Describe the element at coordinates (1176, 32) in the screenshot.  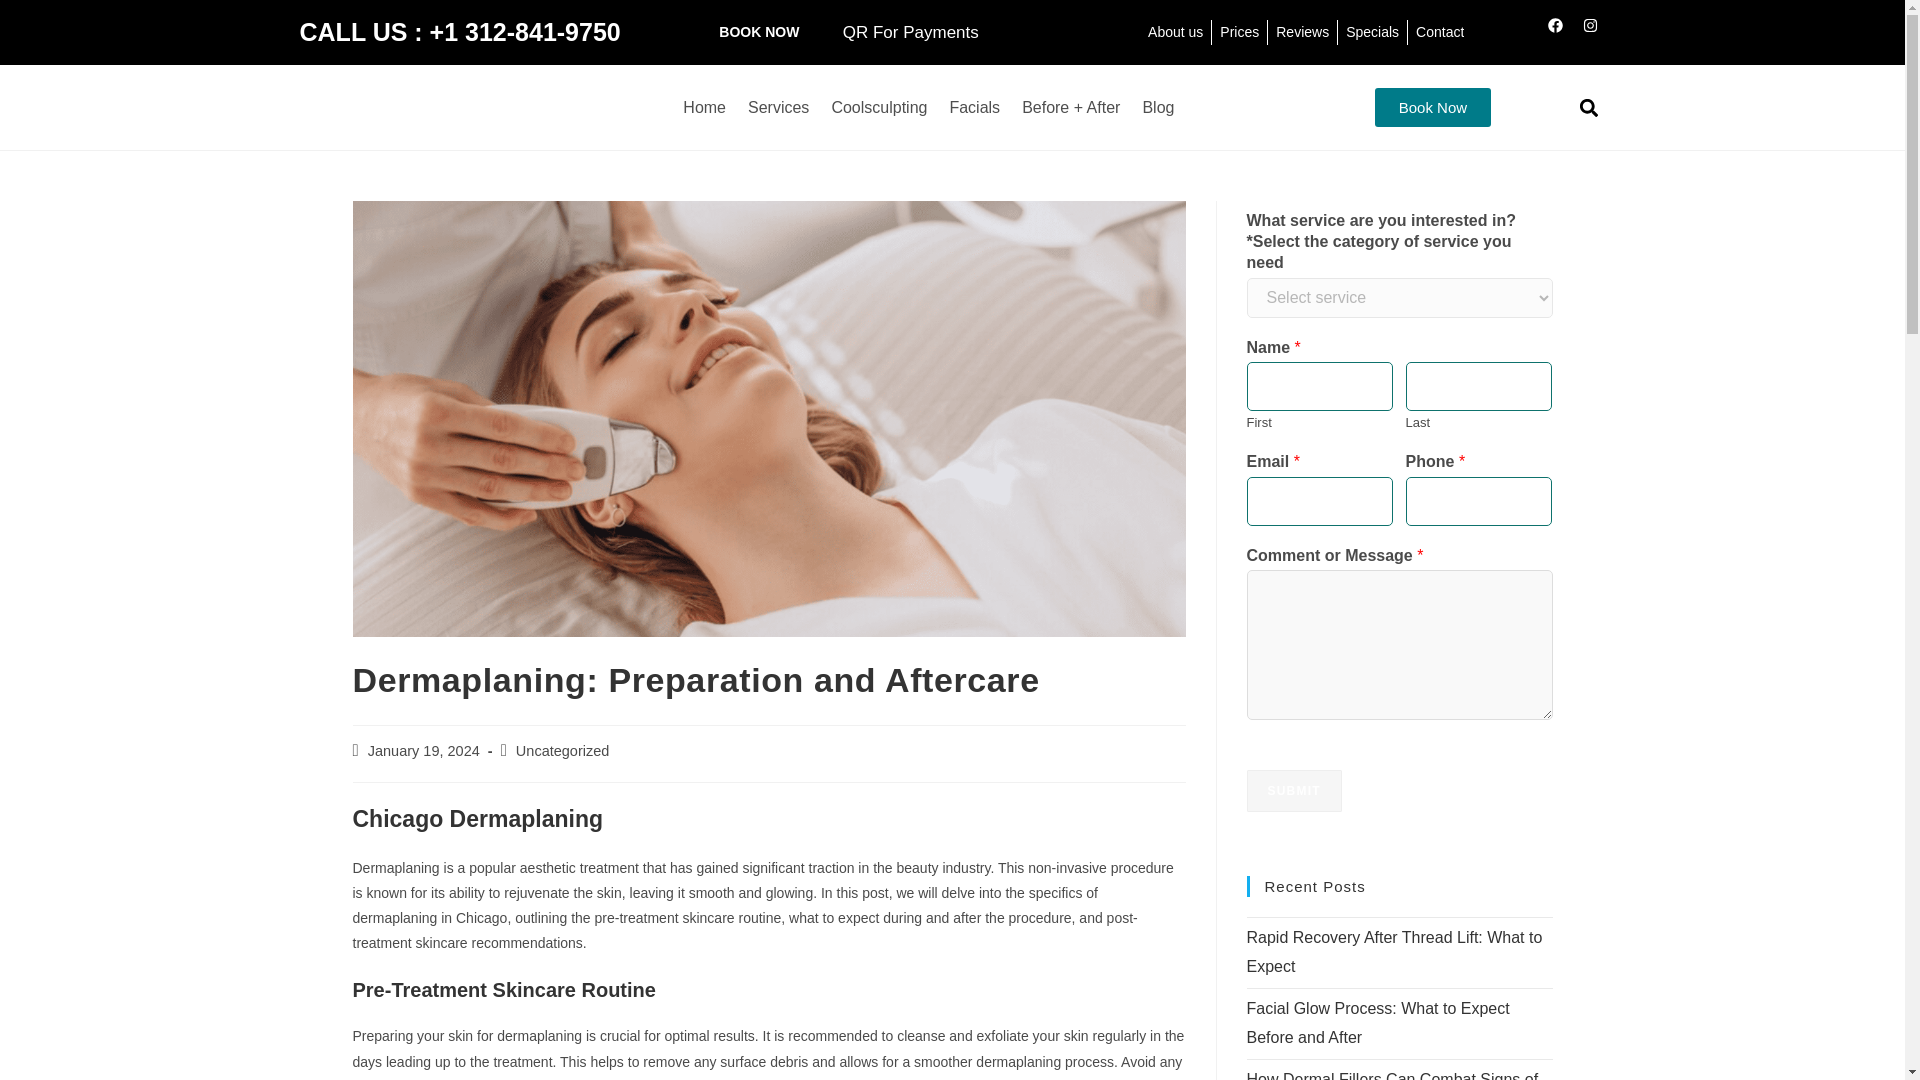
I see `About us` at that location.